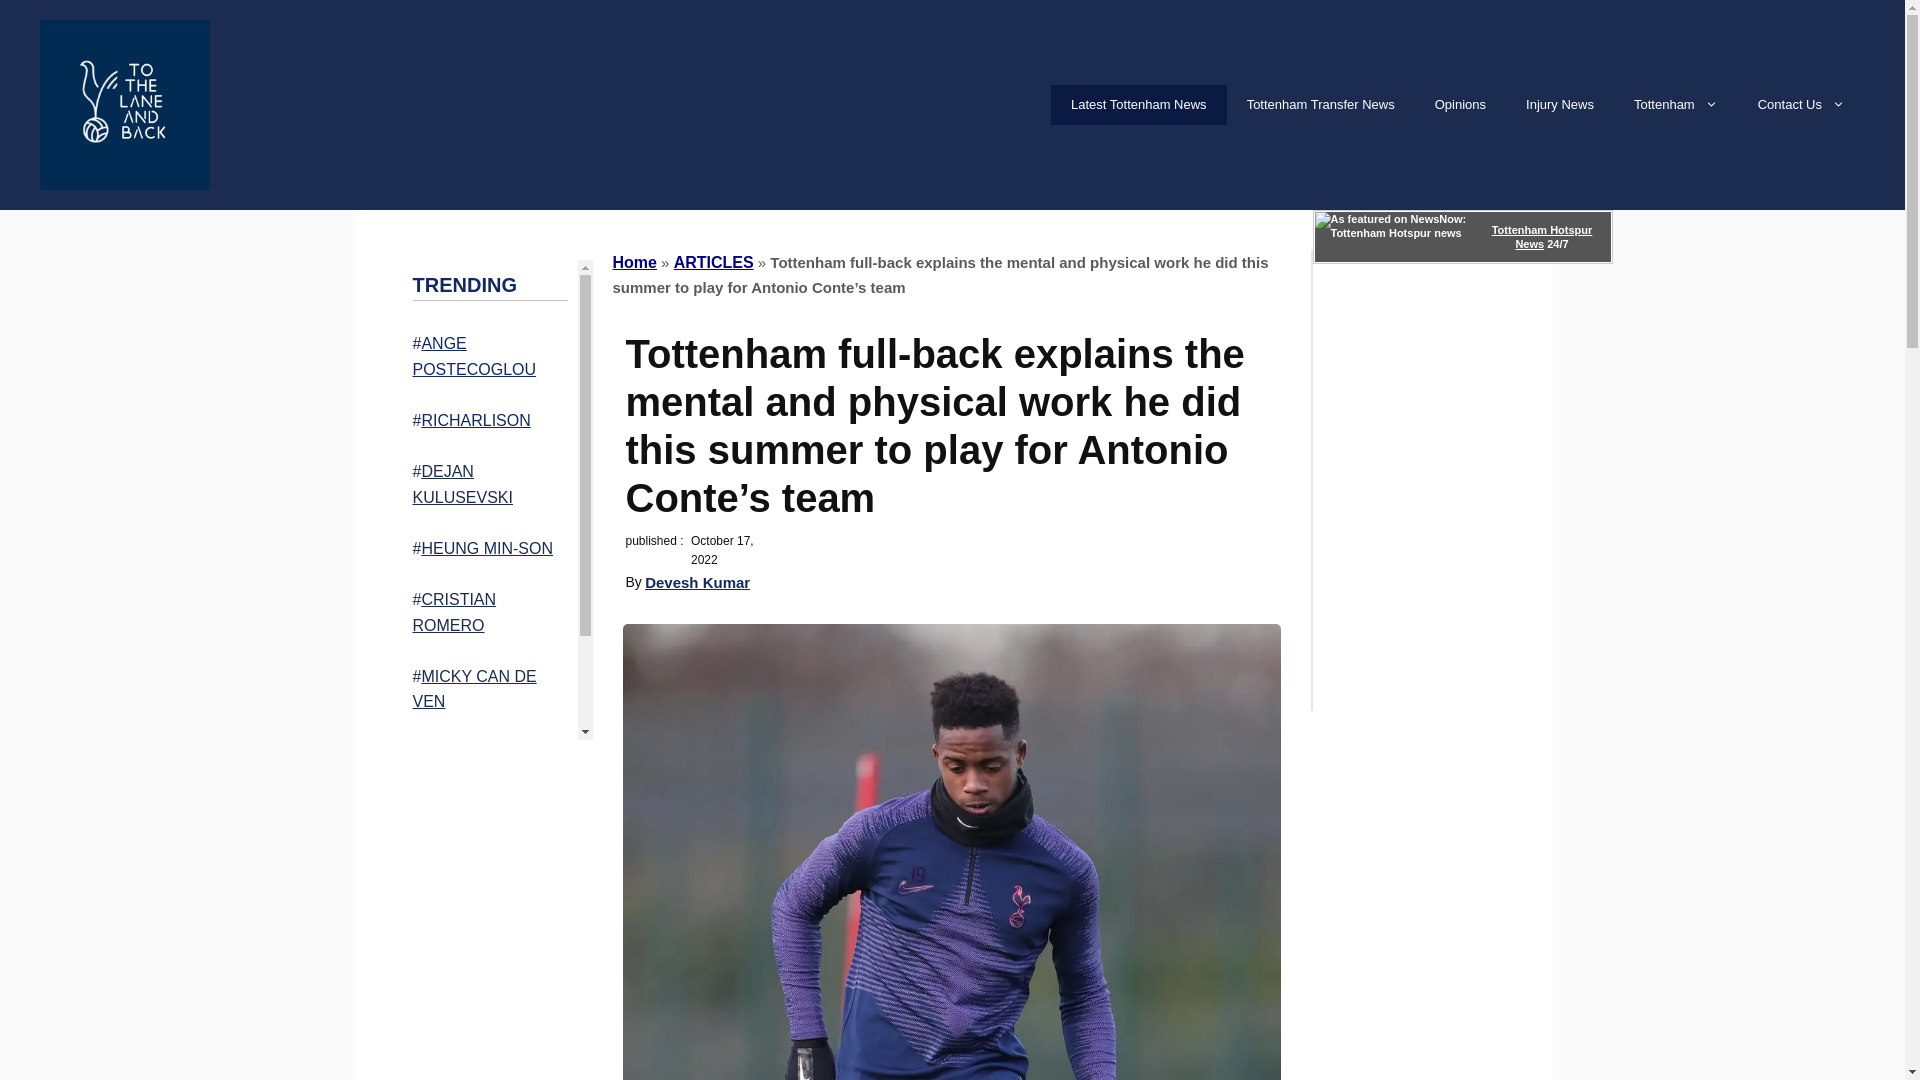 The image size is (1920, 1080). What do you see at coordinates (1560, 105) in the screenshot?
I see `Injury News` at bounding box center [1560, 105].